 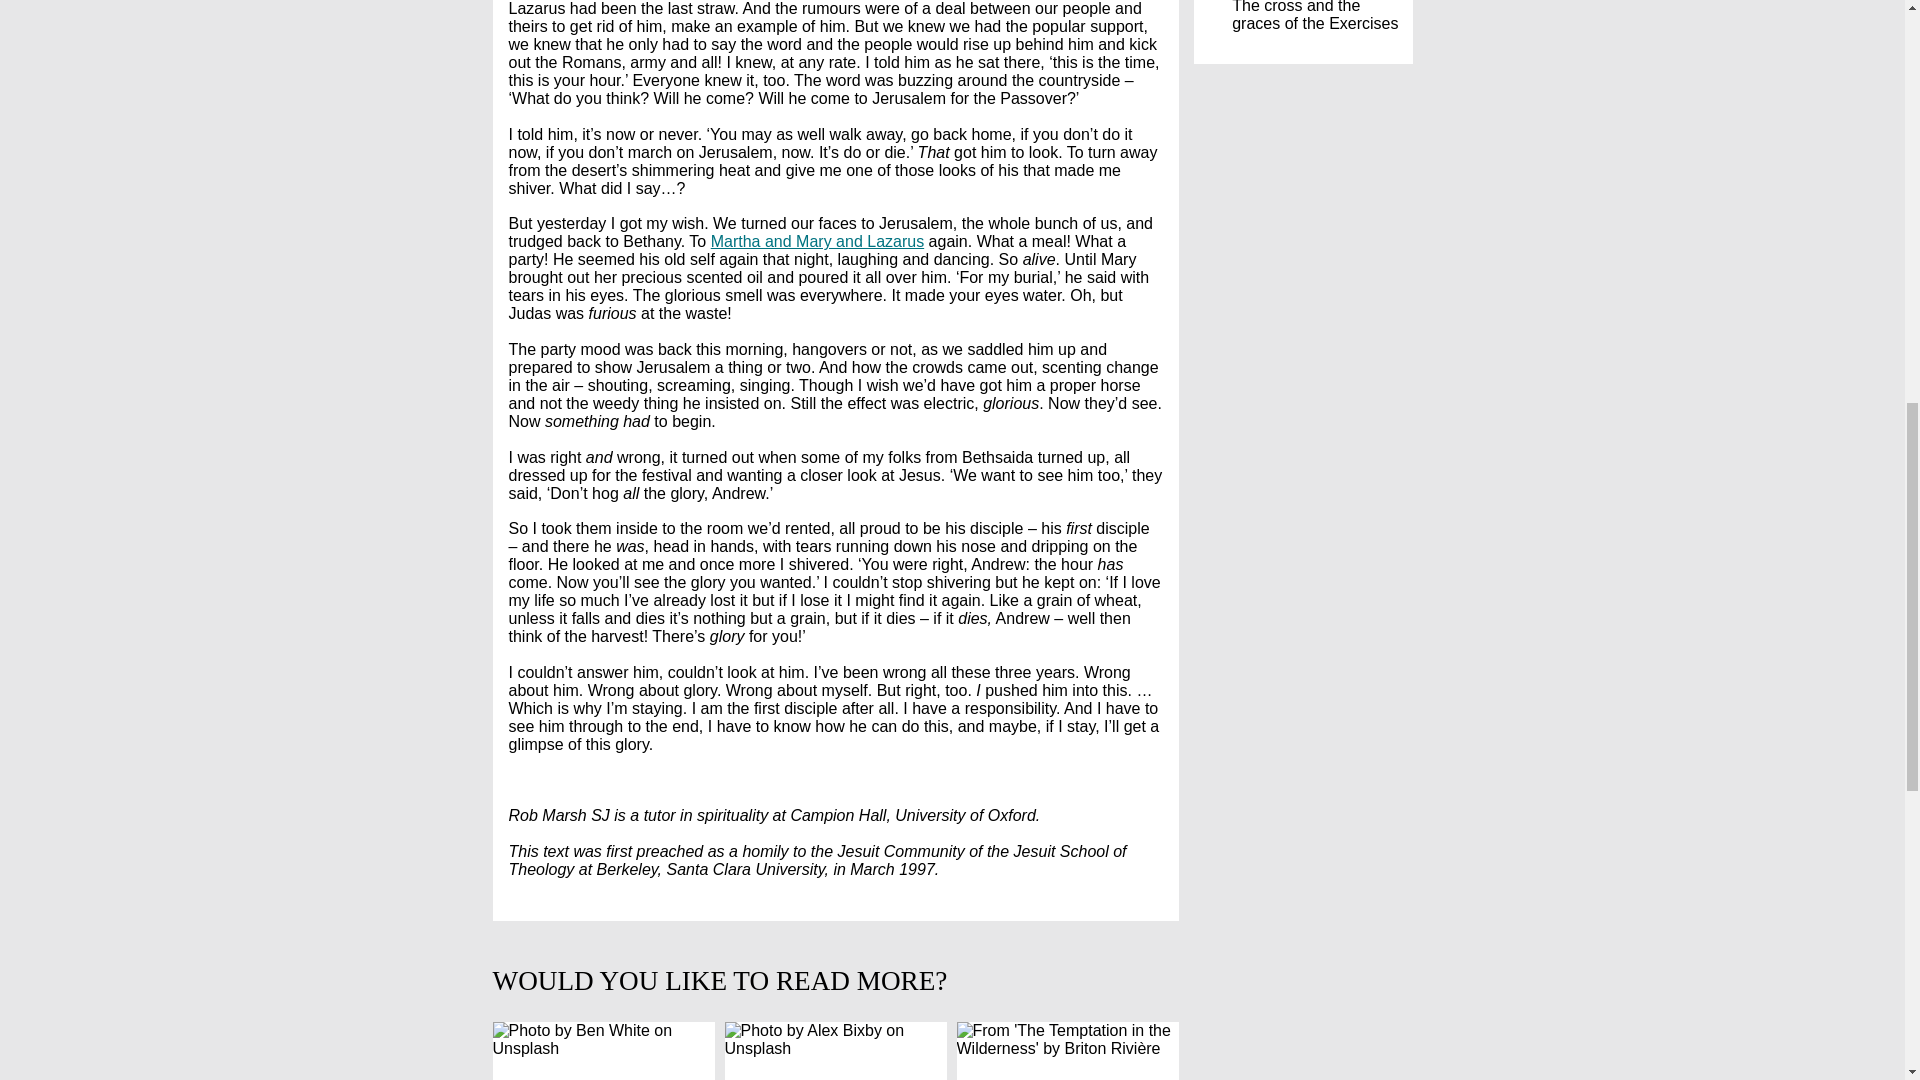 I want to click on Martha and Mary and Lazarus, so click(x=816, y=241).